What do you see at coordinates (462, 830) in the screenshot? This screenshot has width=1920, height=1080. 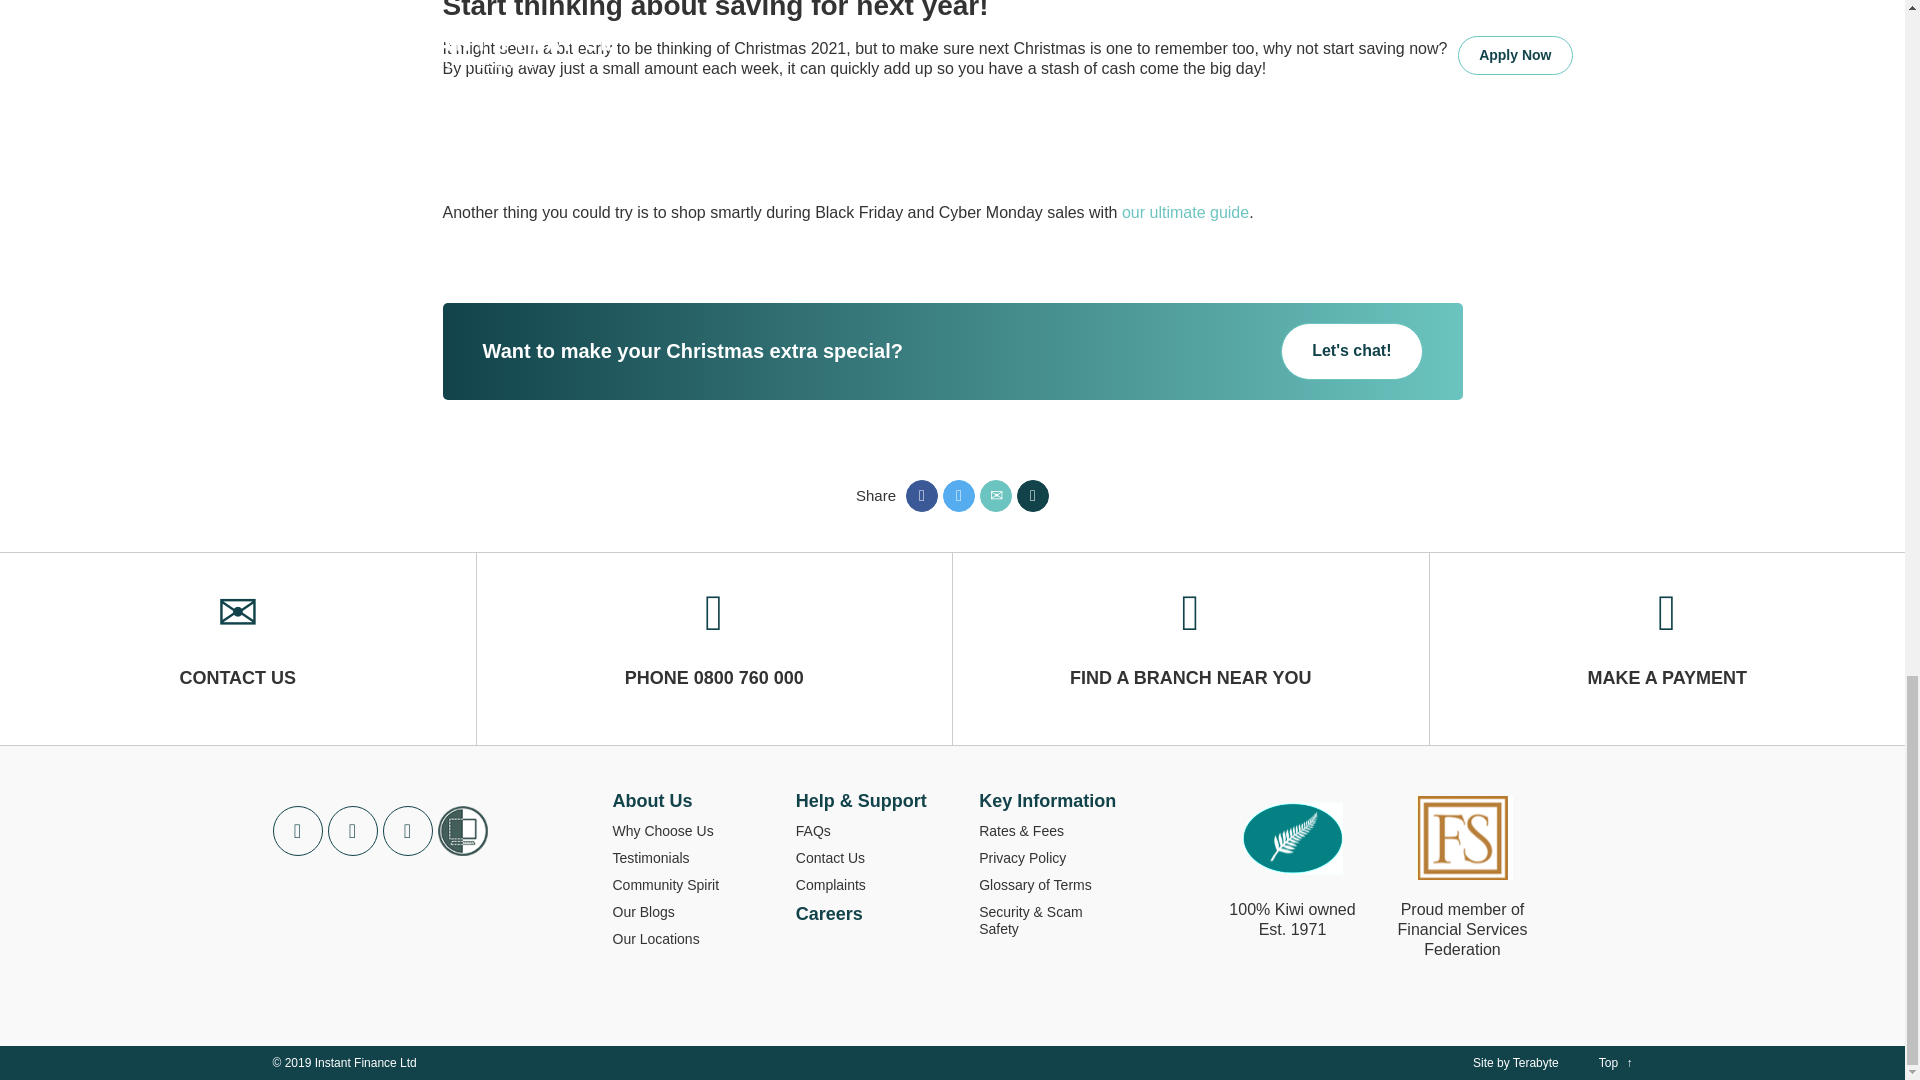 I see `Shielded site` at bounding box center [462, 830].